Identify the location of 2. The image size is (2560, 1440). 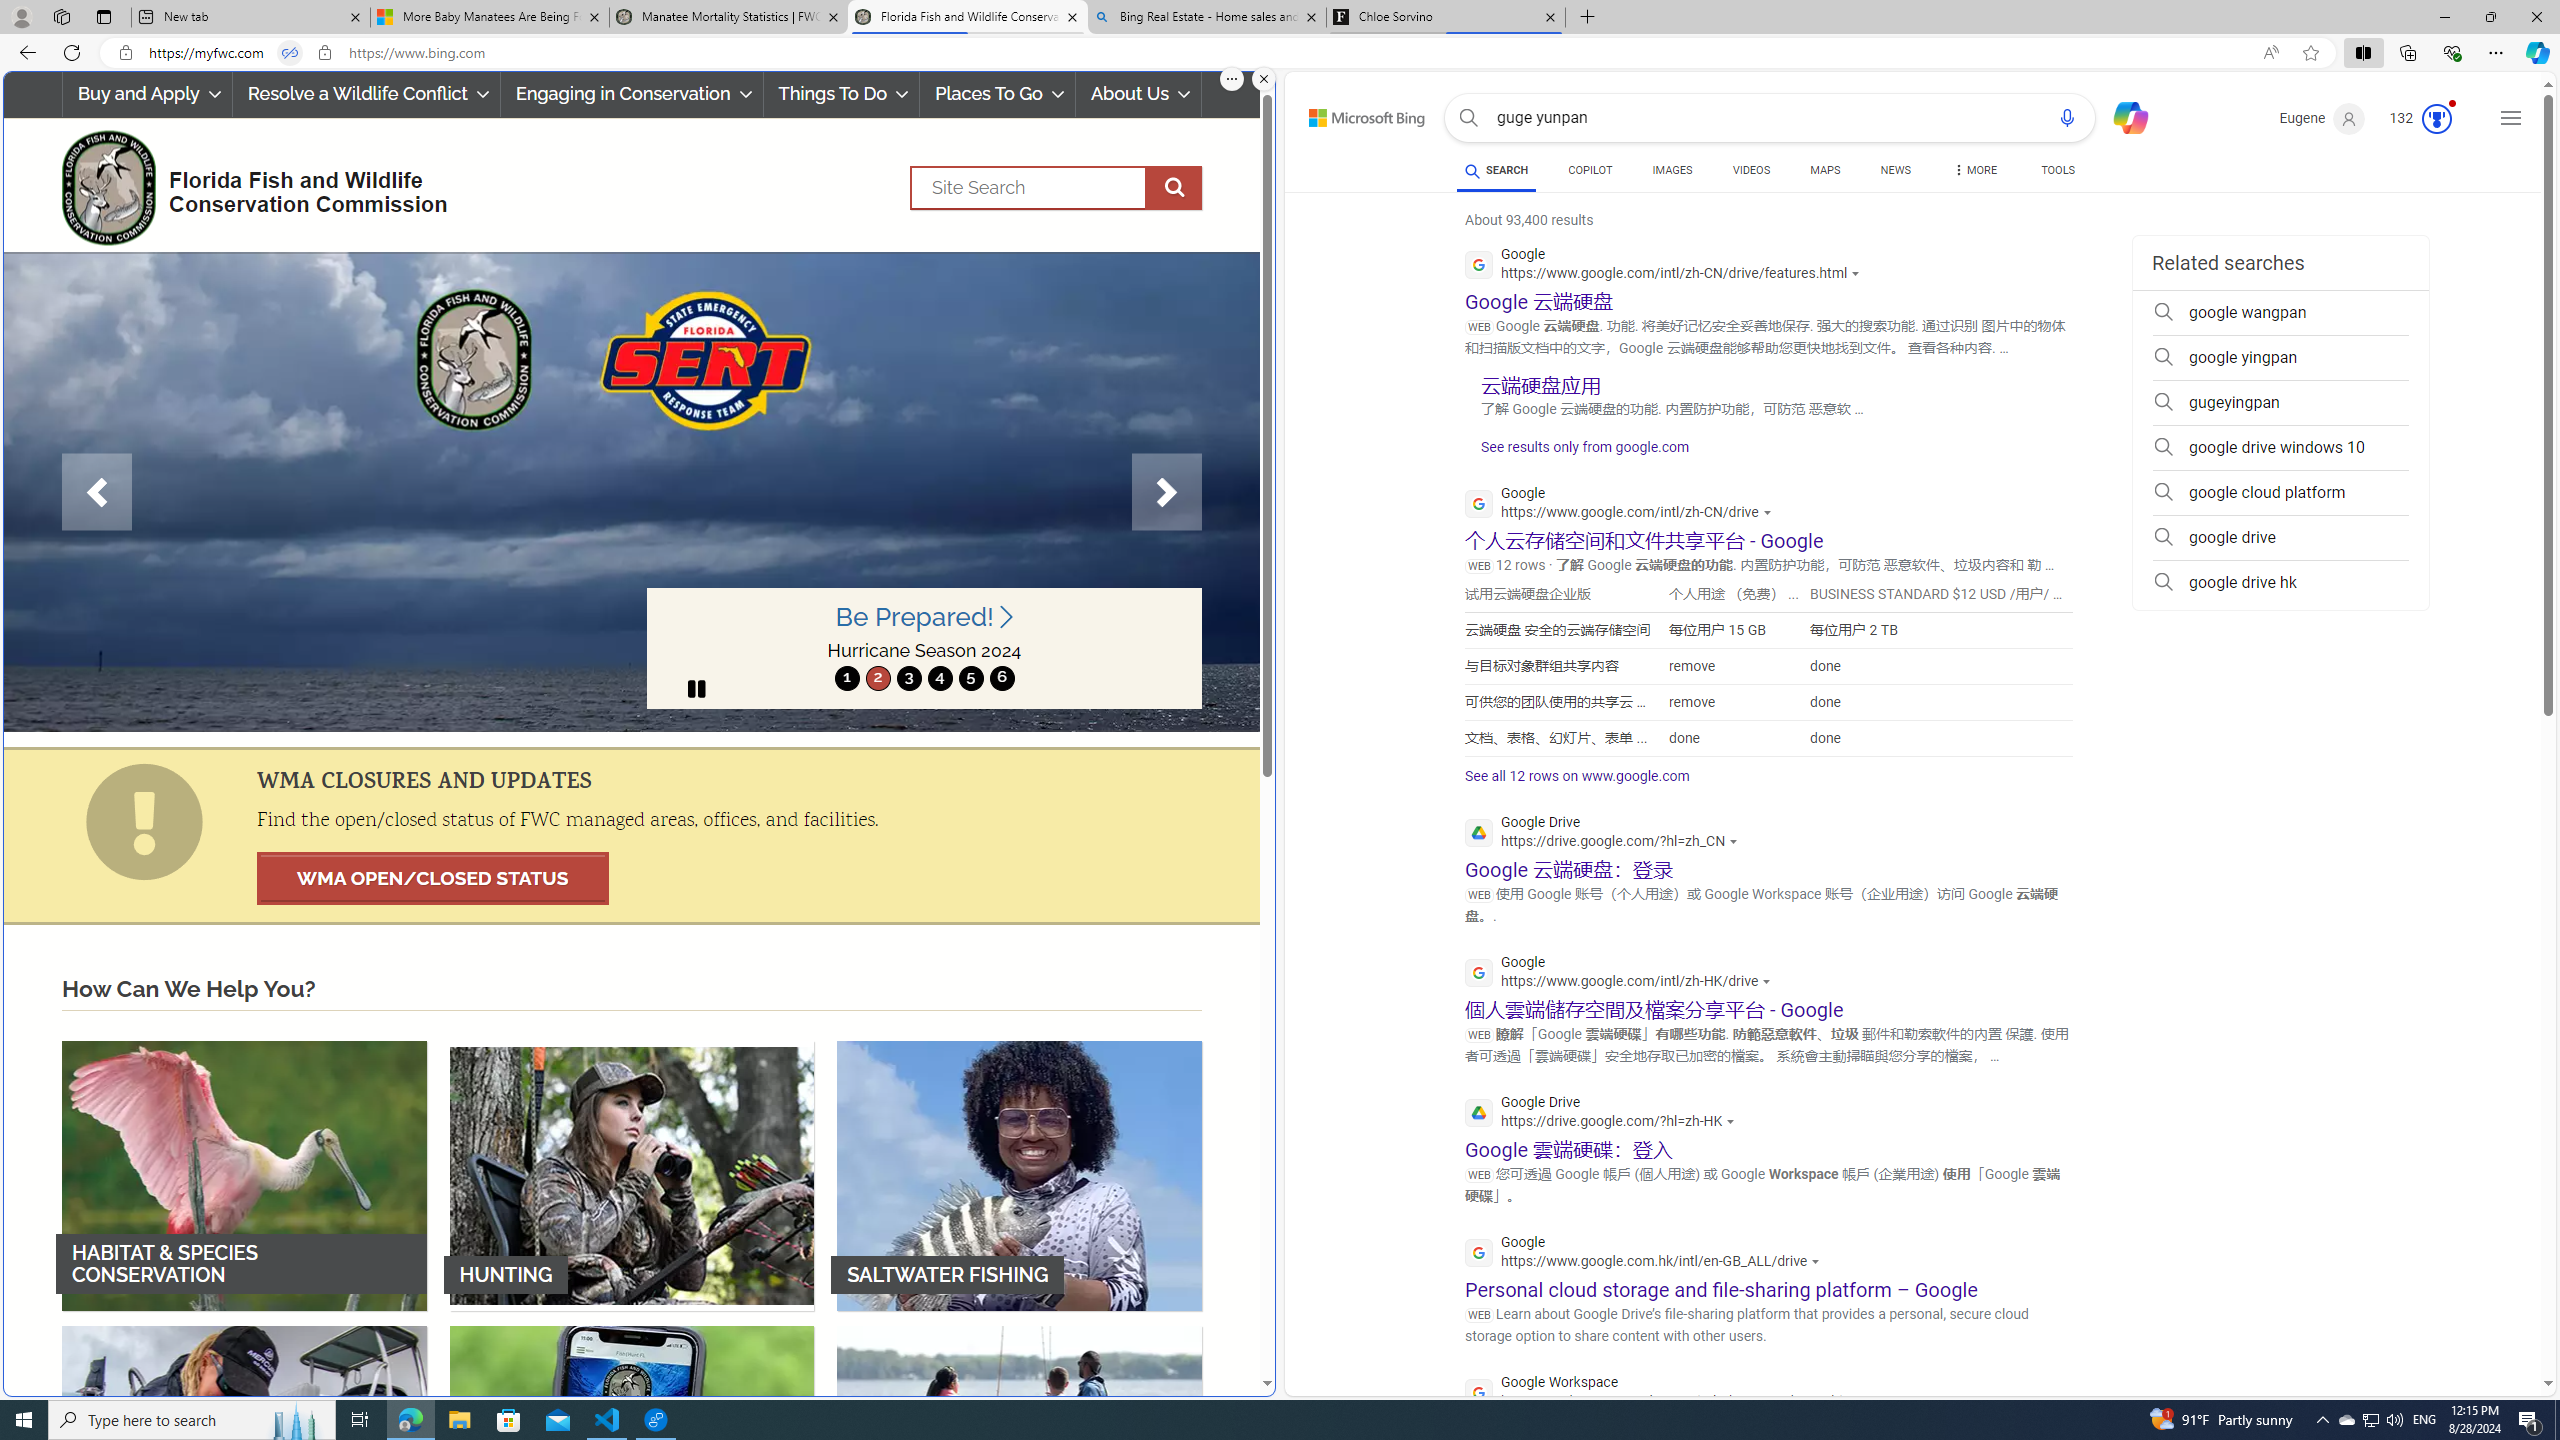
(878, 678).